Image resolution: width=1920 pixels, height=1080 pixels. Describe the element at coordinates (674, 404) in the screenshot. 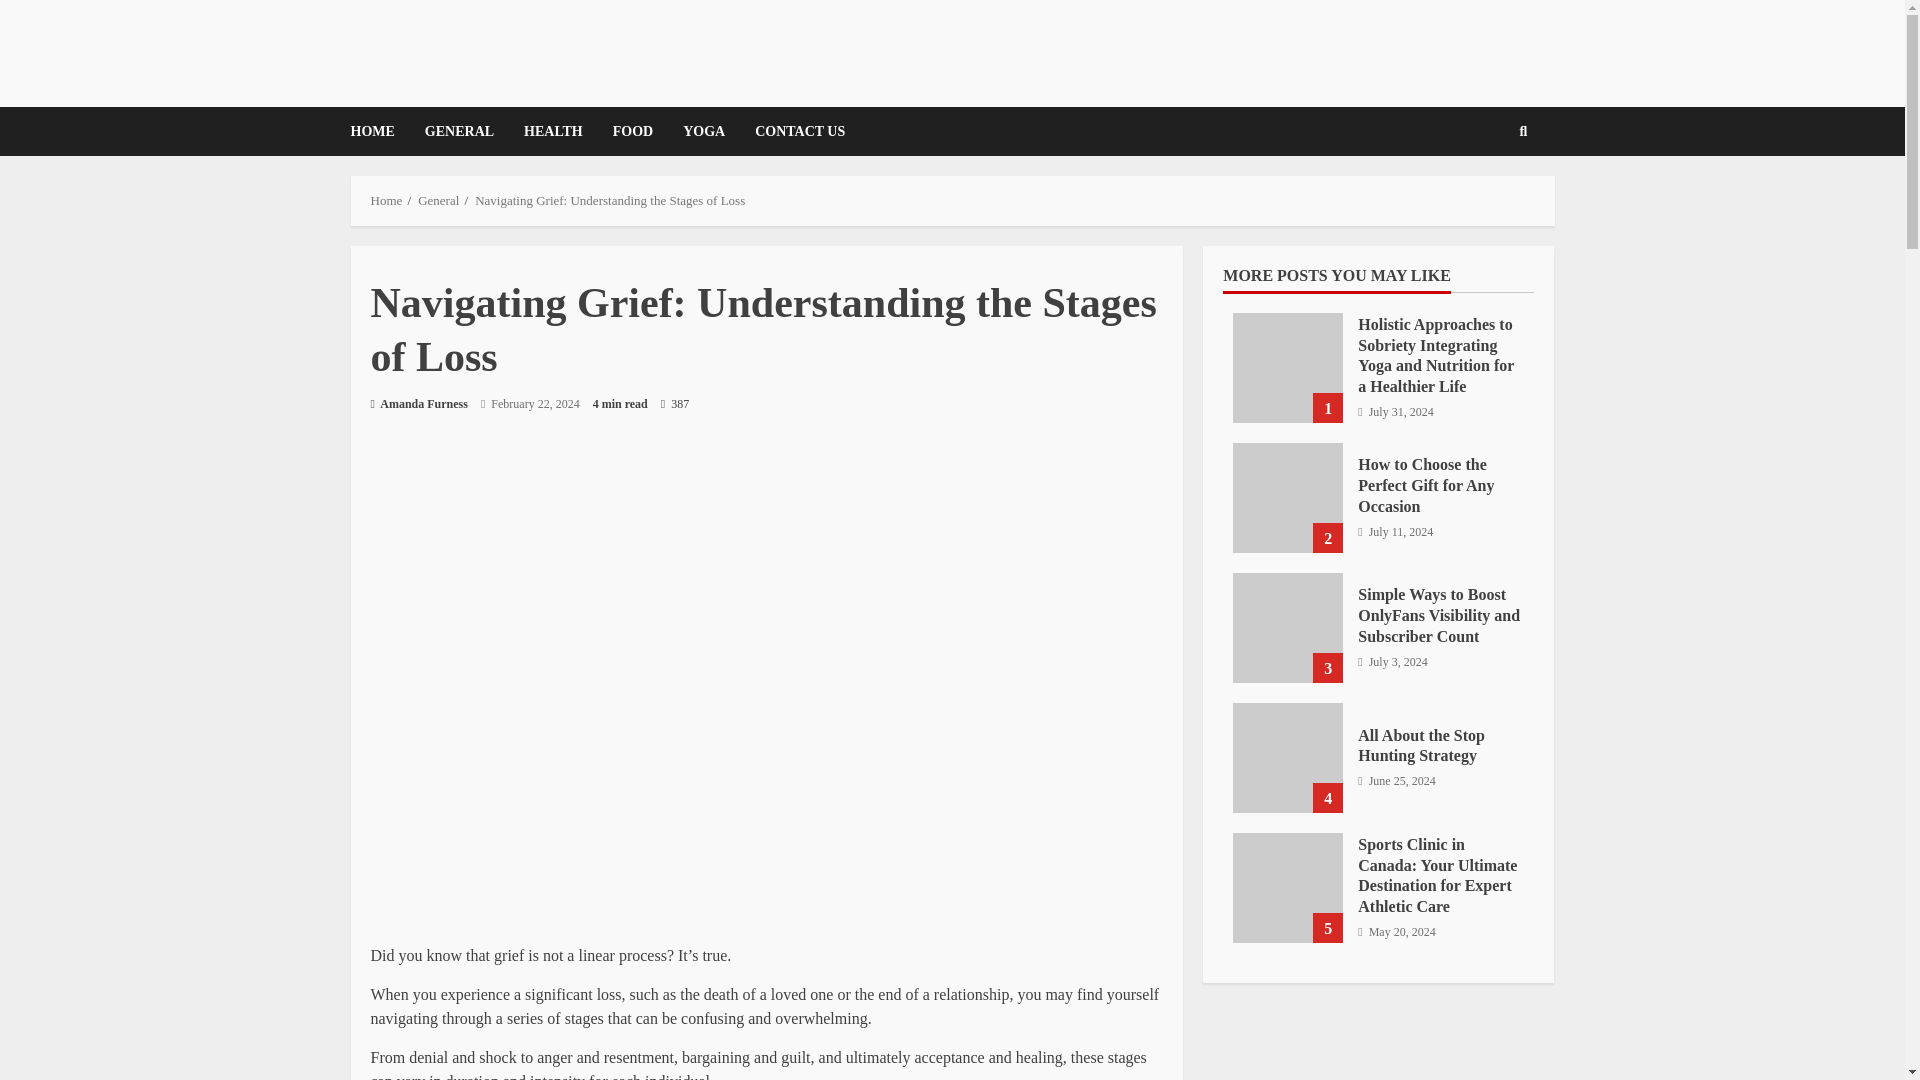

I see `387` at that location.